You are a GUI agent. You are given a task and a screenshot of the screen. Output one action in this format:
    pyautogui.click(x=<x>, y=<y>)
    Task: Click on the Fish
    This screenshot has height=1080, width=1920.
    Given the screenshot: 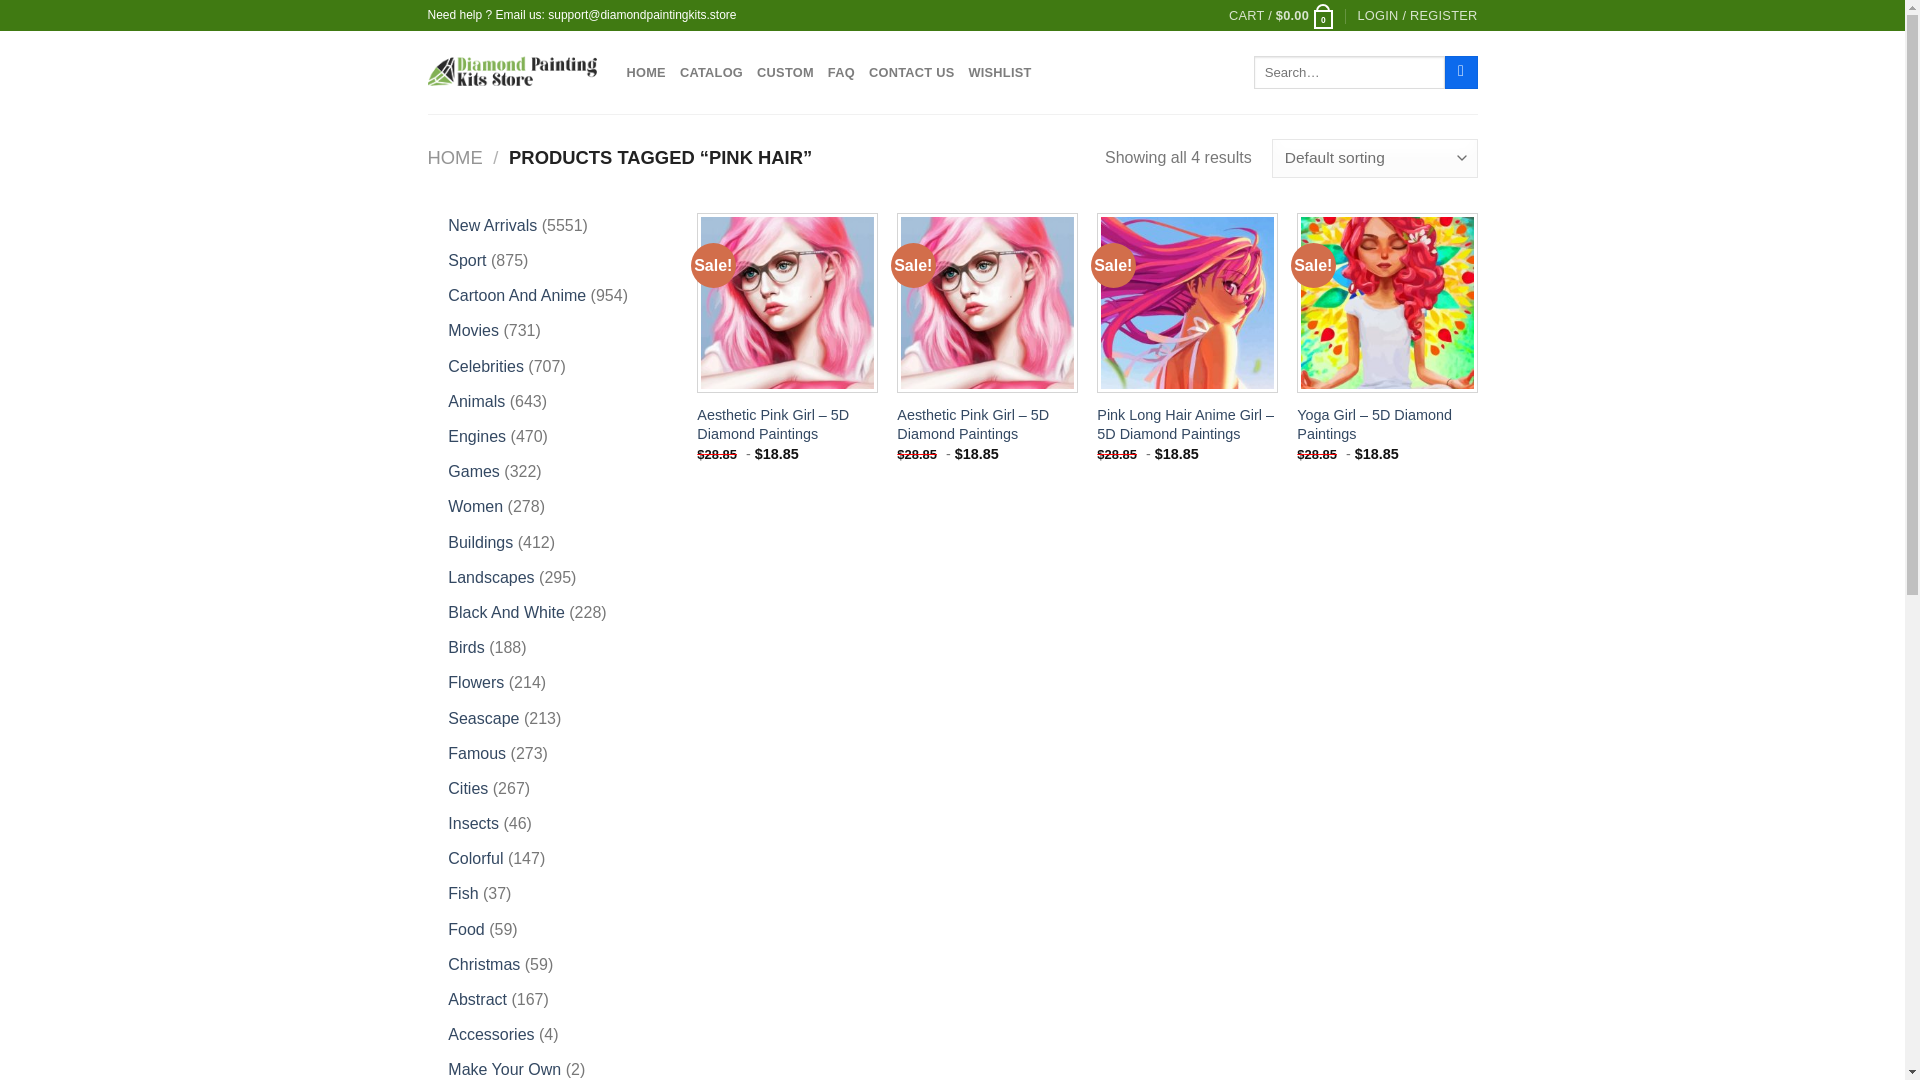 What is the action you would take?
    pyautogui.click(x=462, y=892)
    